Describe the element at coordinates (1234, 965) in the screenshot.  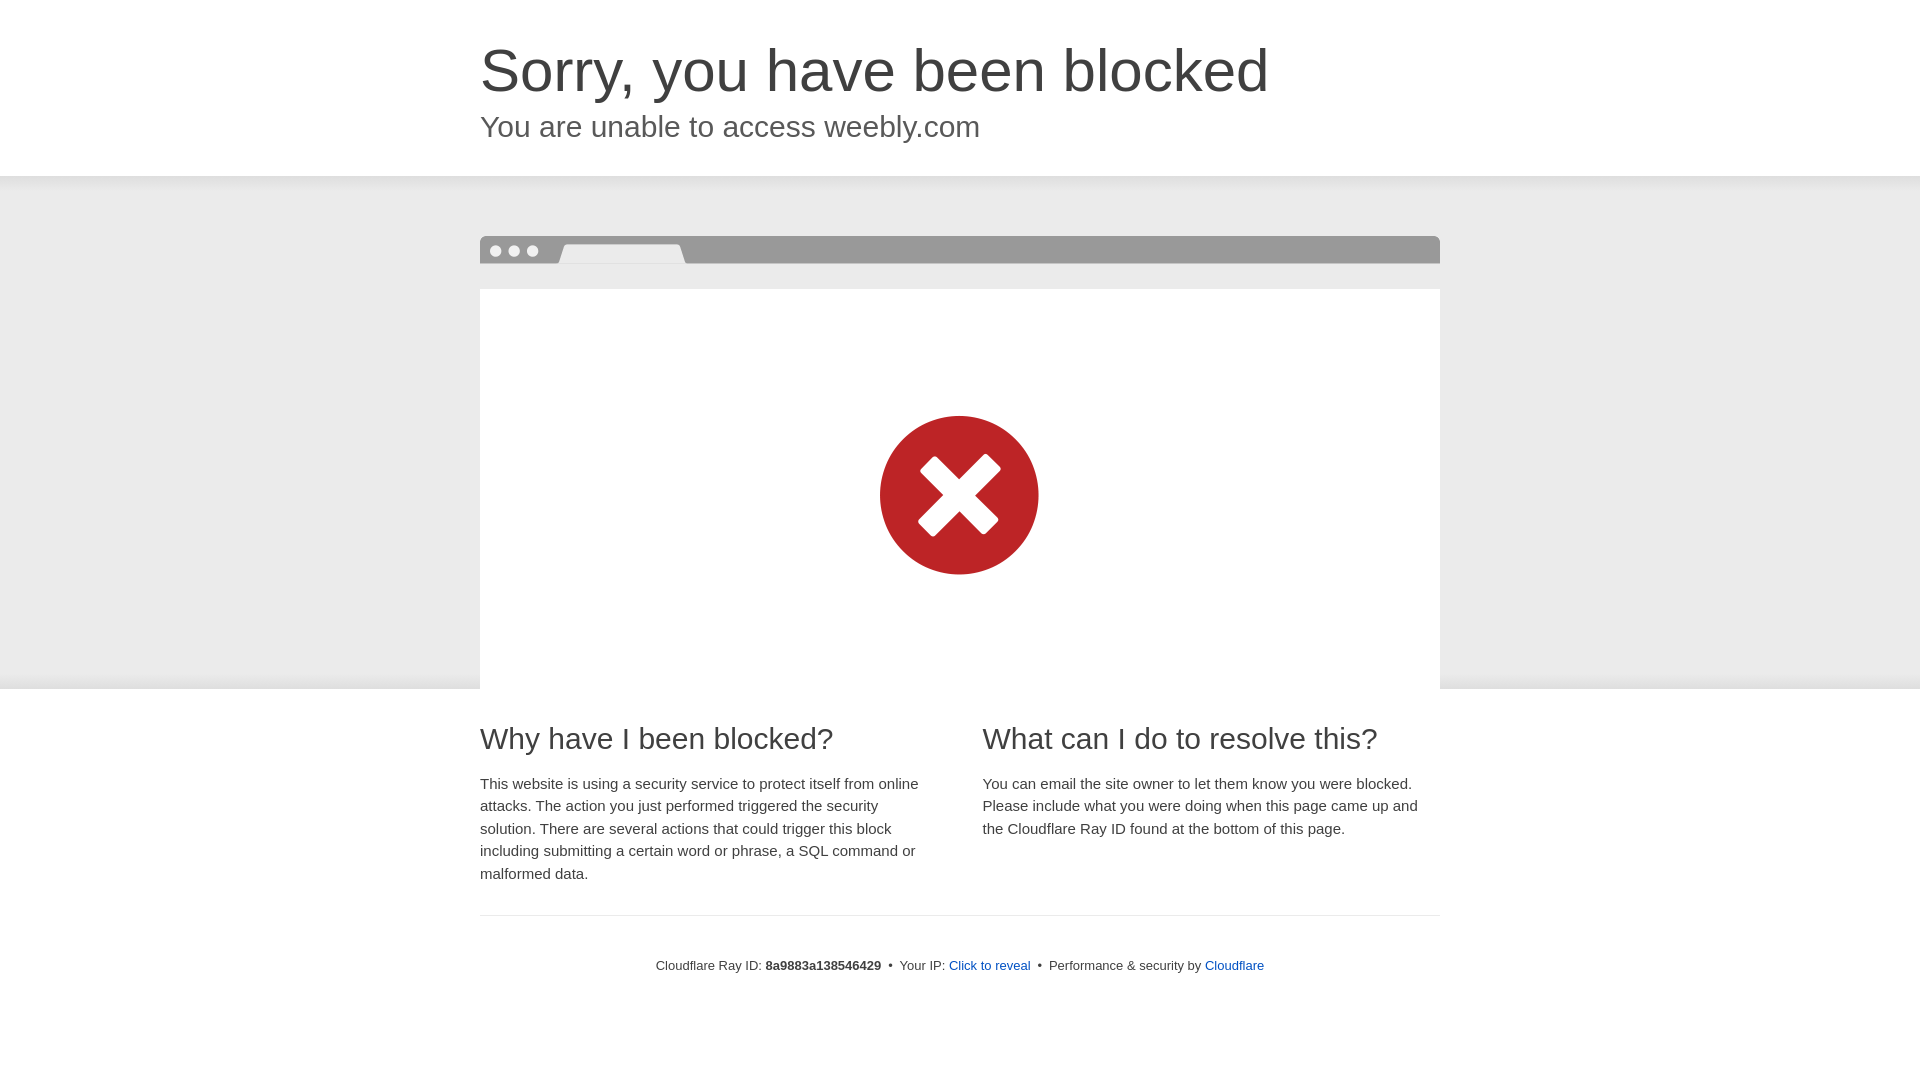
I see `Cloudflare` at that location.